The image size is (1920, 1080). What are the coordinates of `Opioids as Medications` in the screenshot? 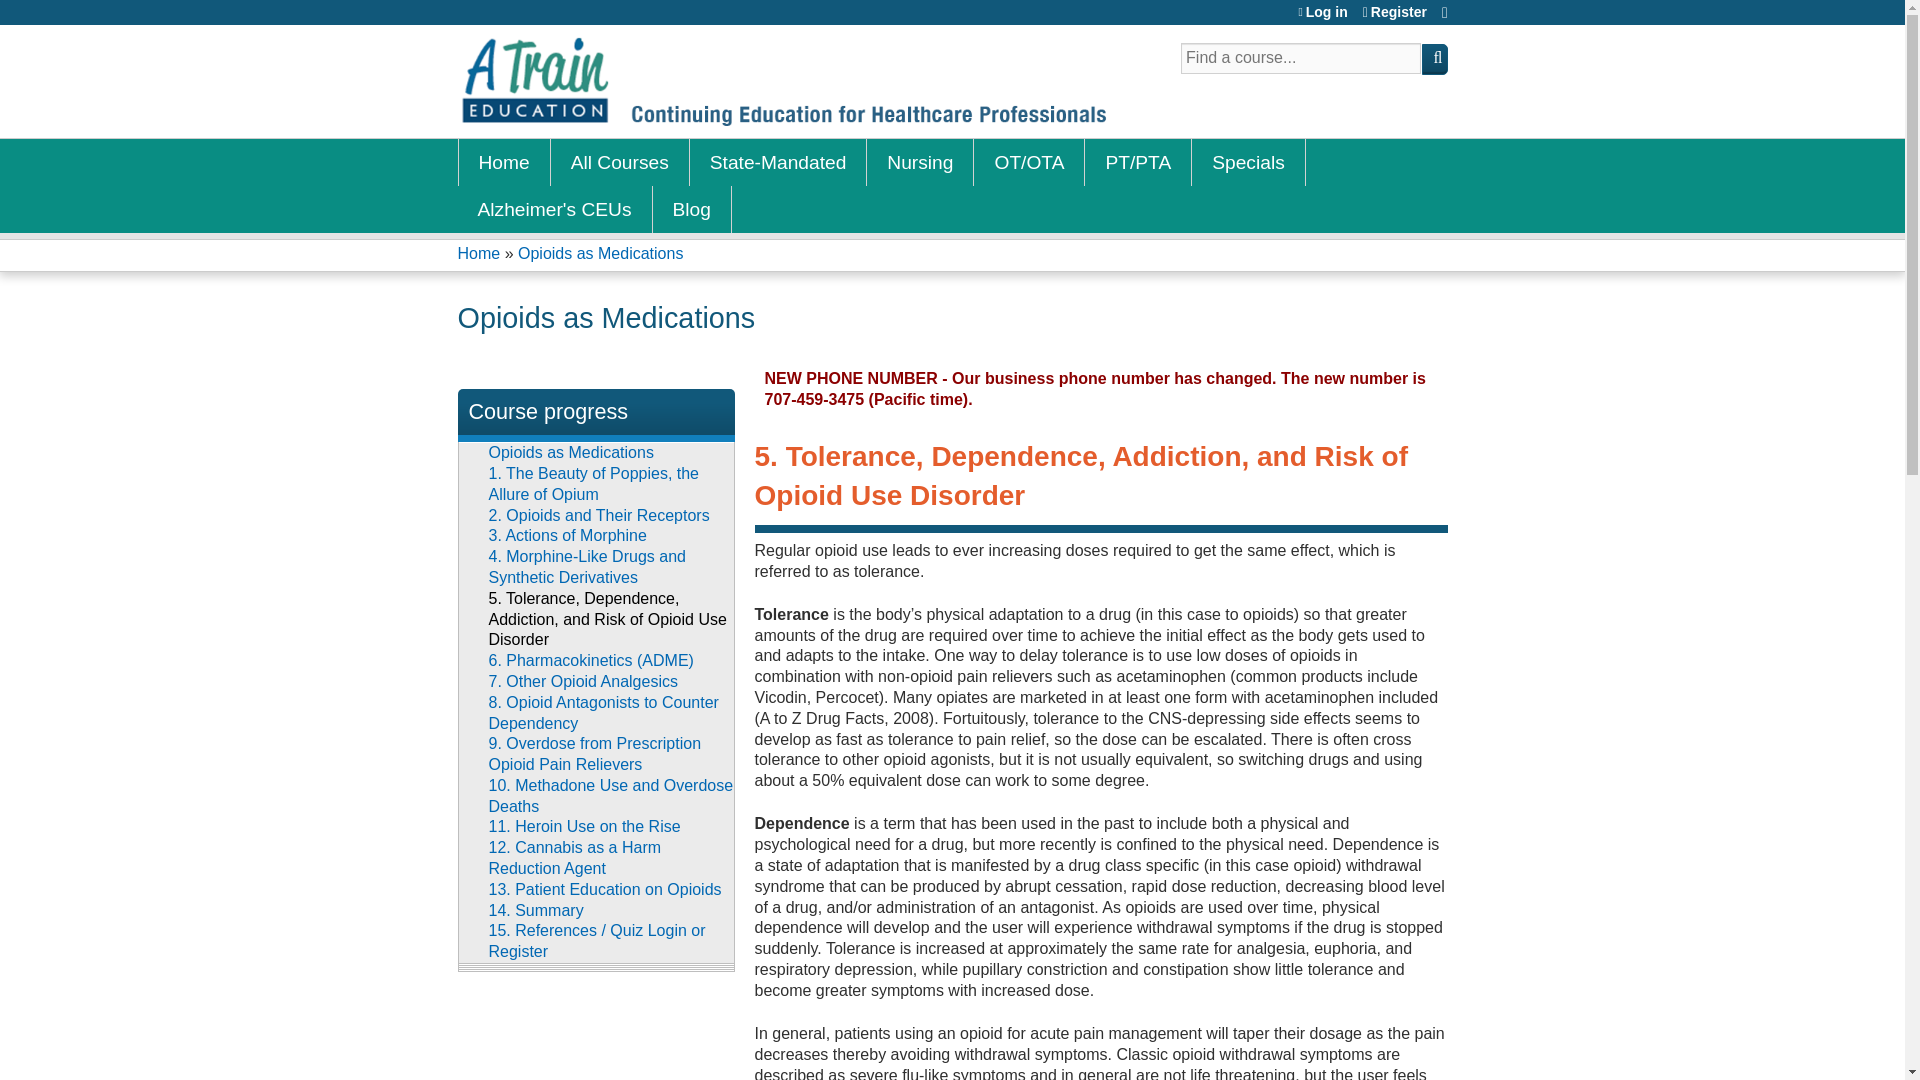 It's located at (600, 254).